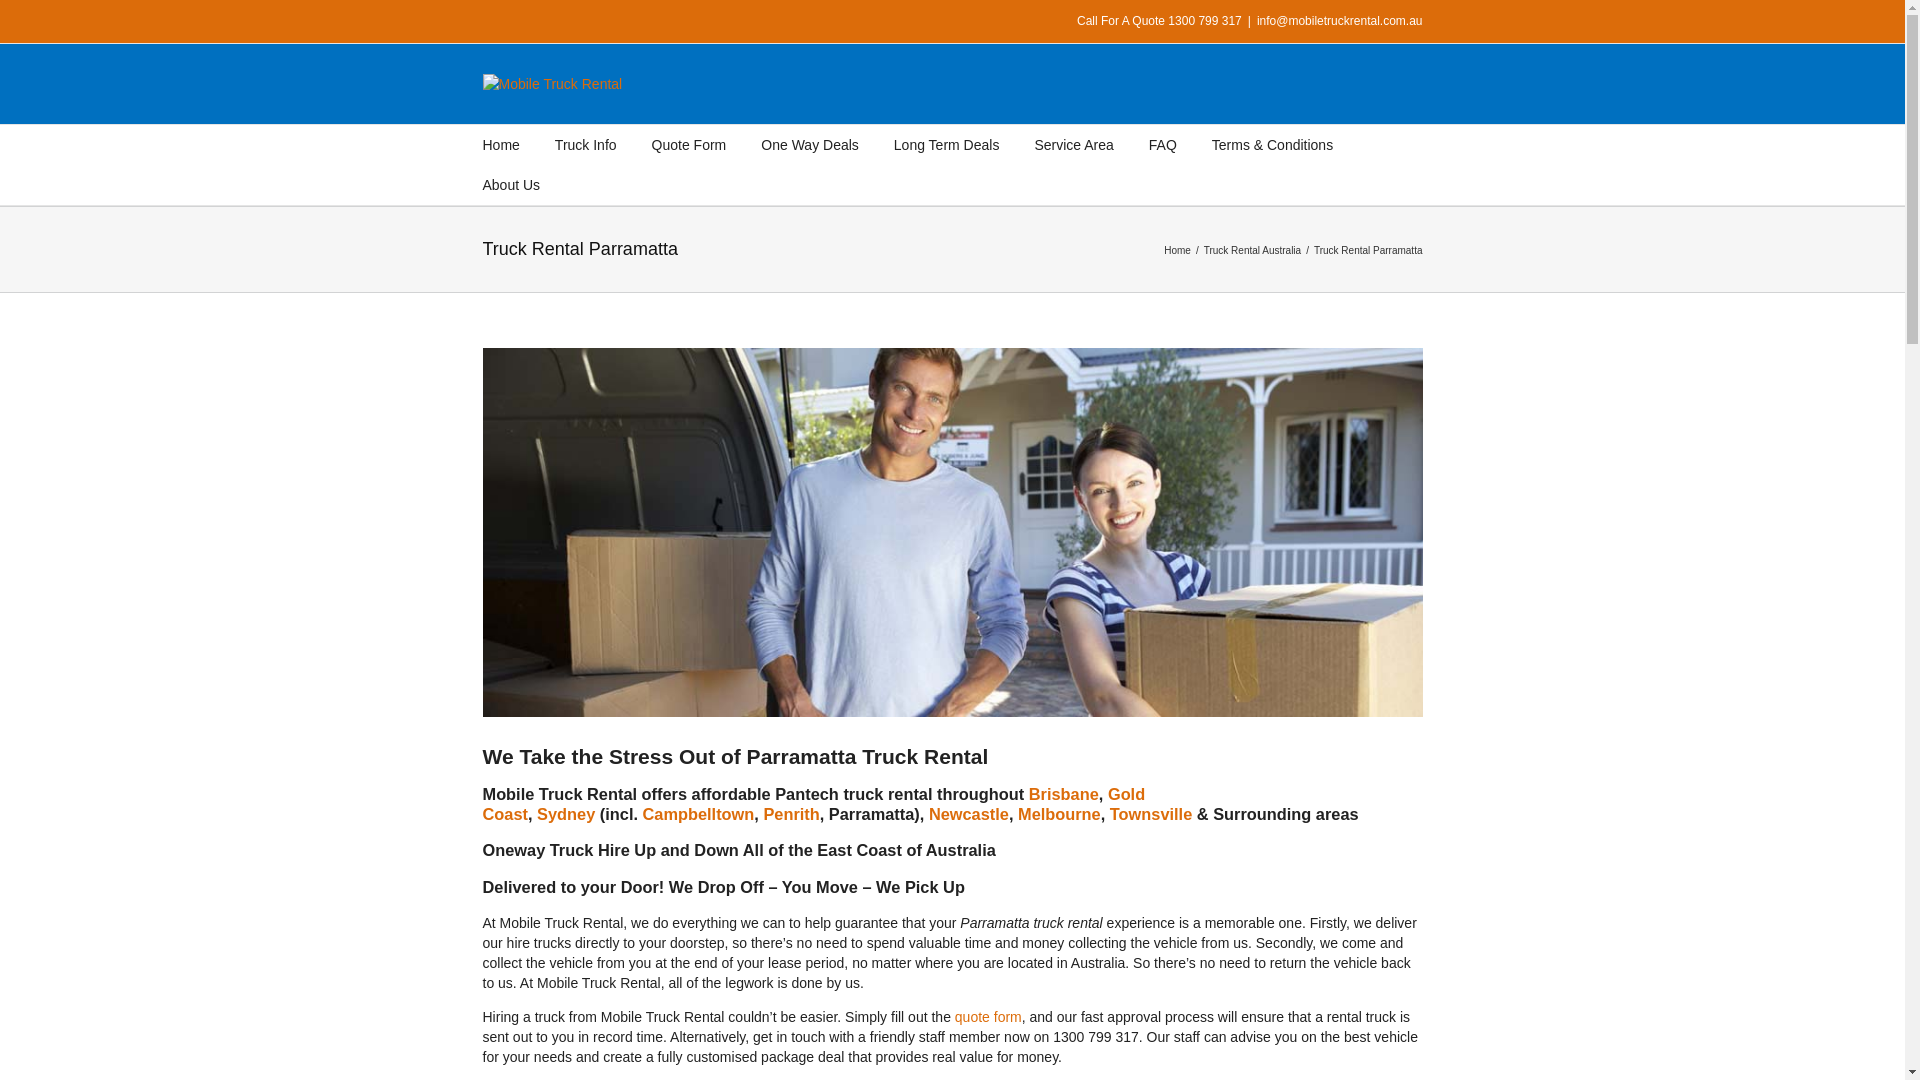  What do you see at coordinates (1163, 145) in the screenshot?
I see `FAQ` at bounding box center [1163, 145].